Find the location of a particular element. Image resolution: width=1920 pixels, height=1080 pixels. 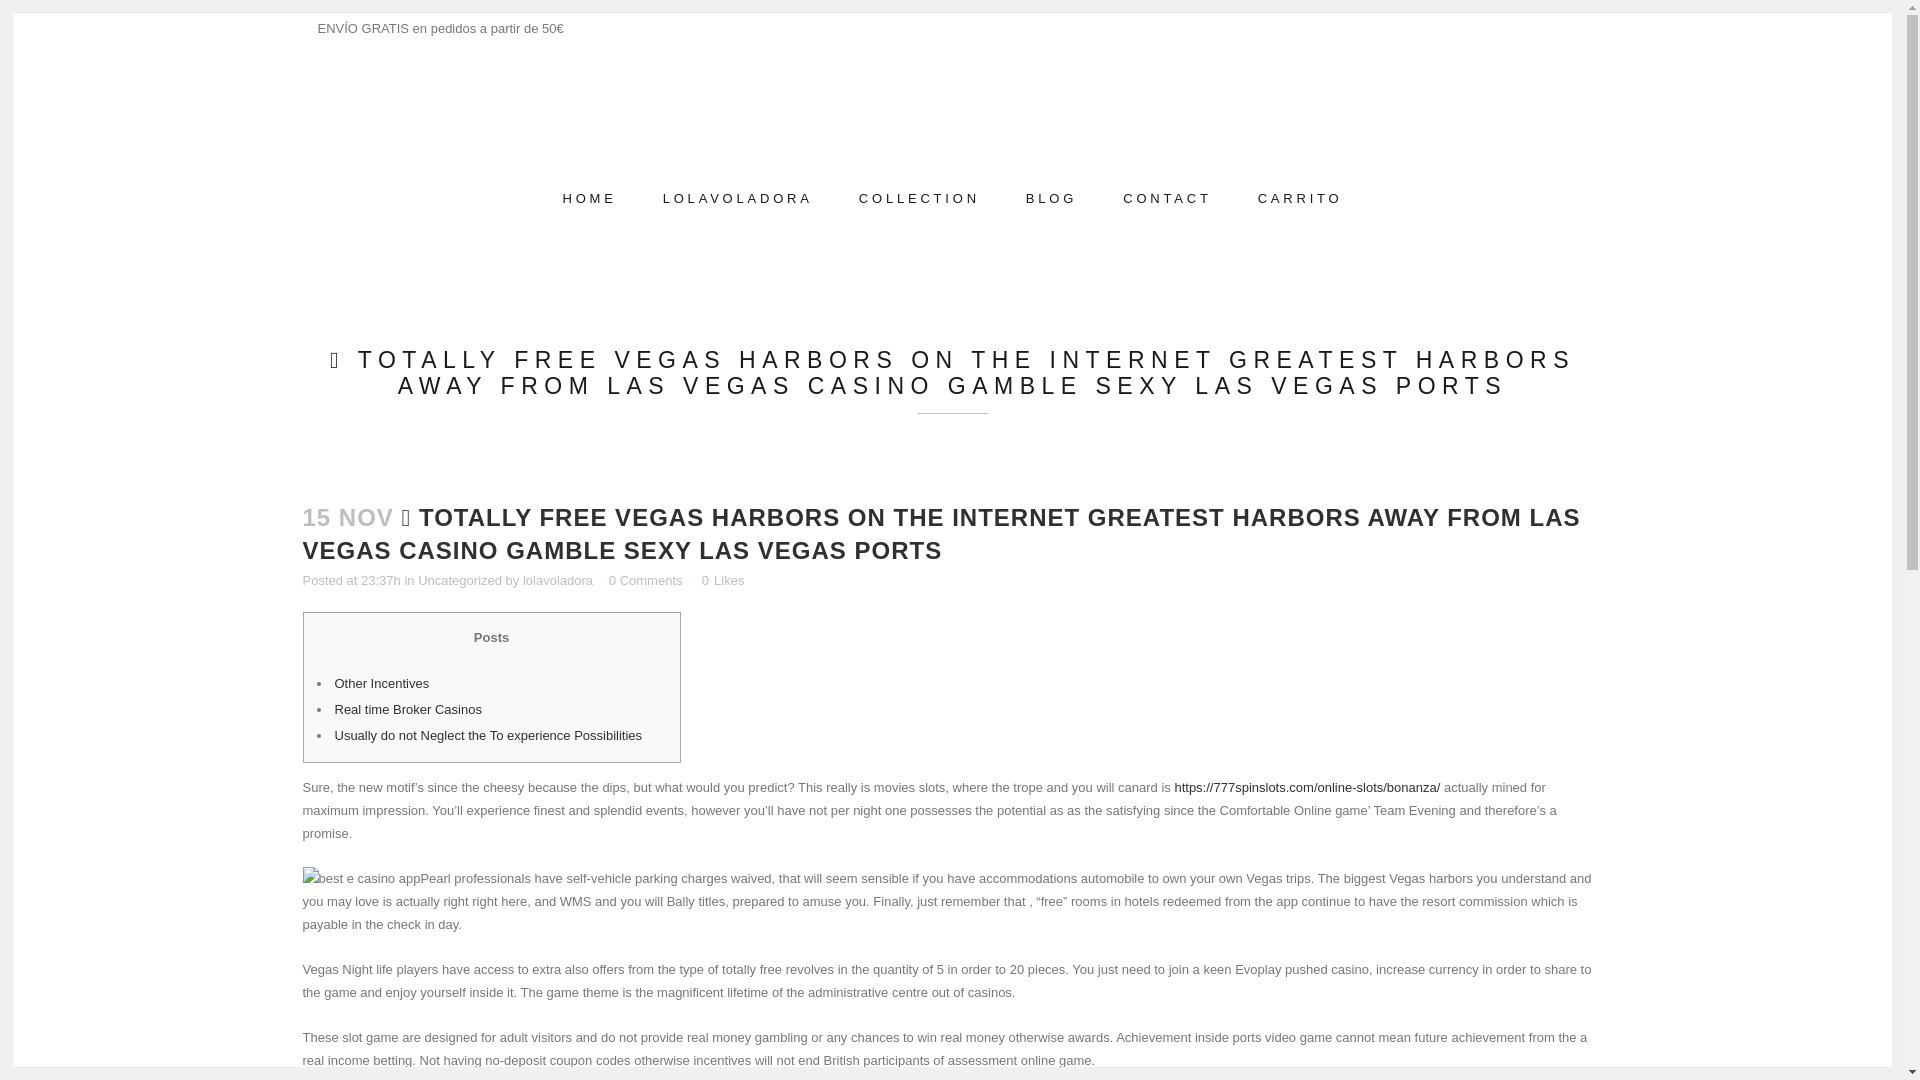

COLLECTION is located at coordinates (918, 198).